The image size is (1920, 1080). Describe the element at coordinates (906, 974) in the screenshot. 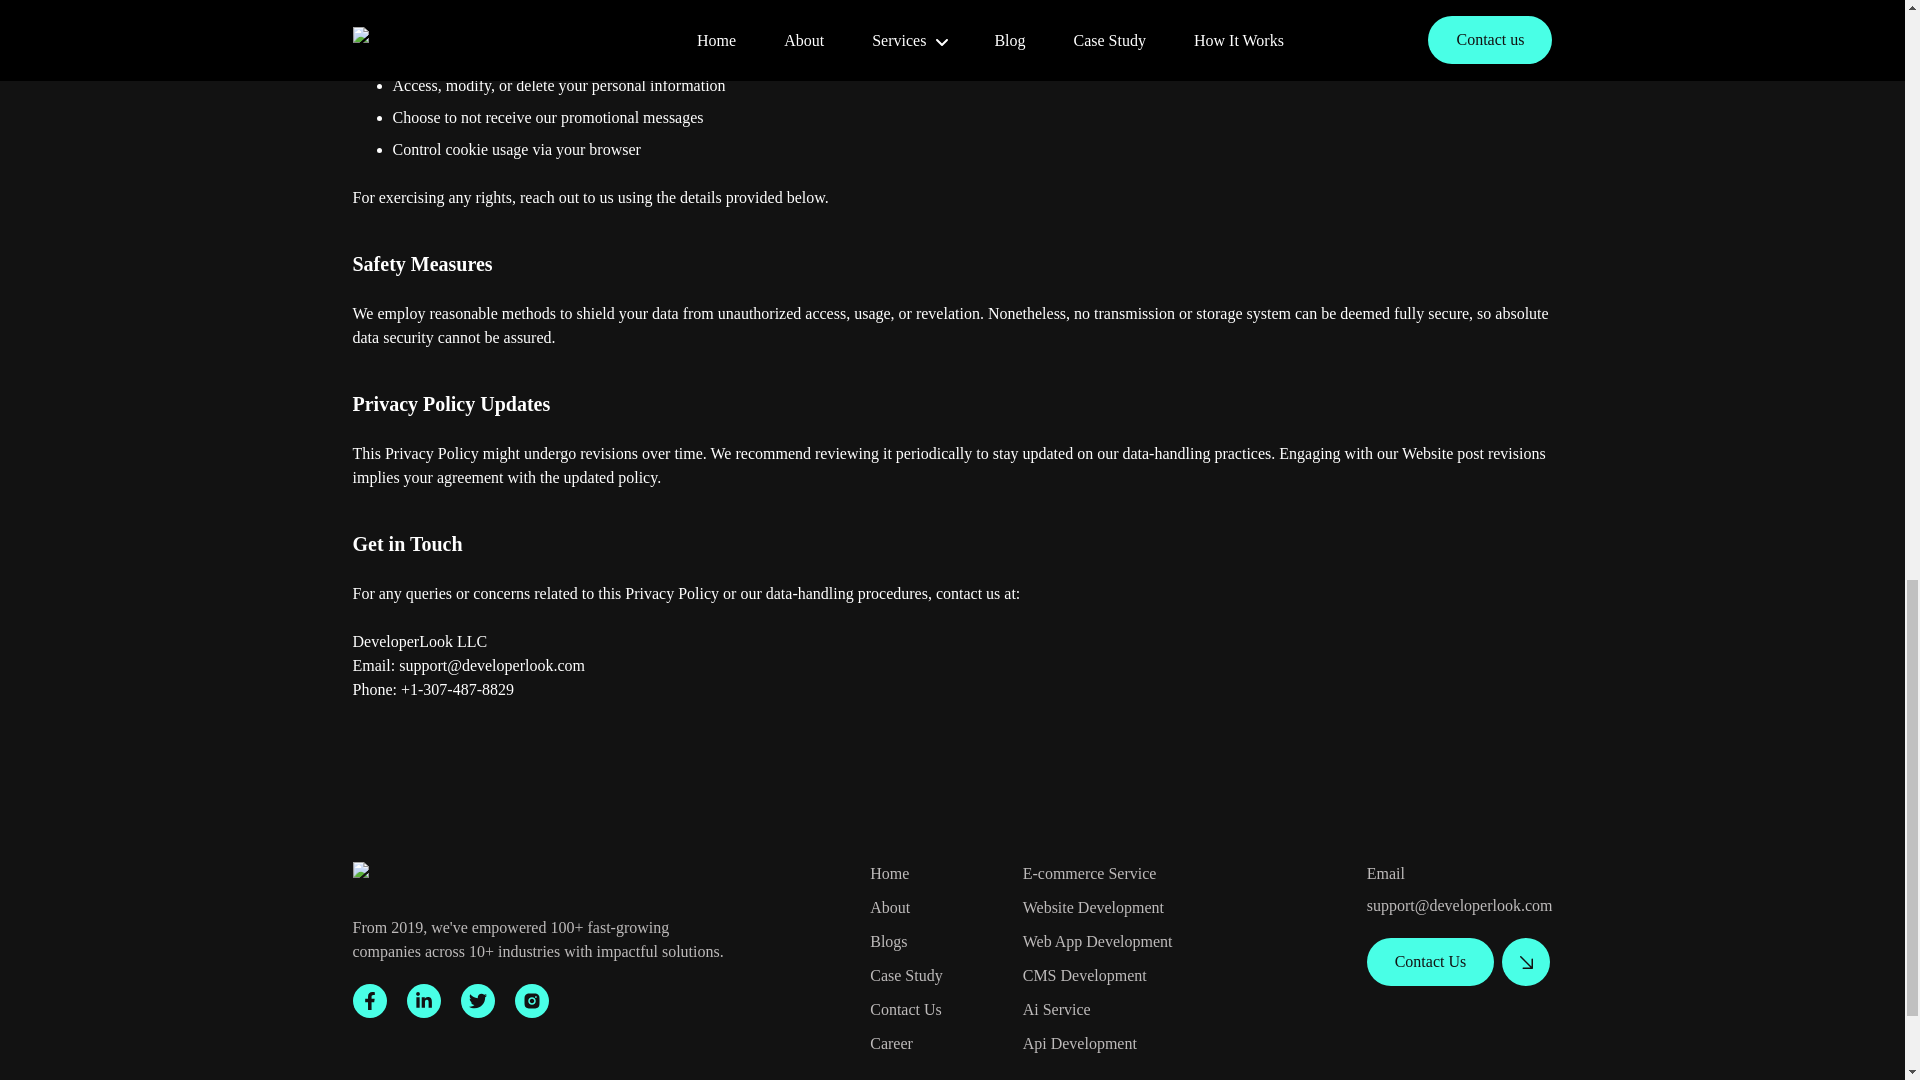

I see `Case Study` at that location.